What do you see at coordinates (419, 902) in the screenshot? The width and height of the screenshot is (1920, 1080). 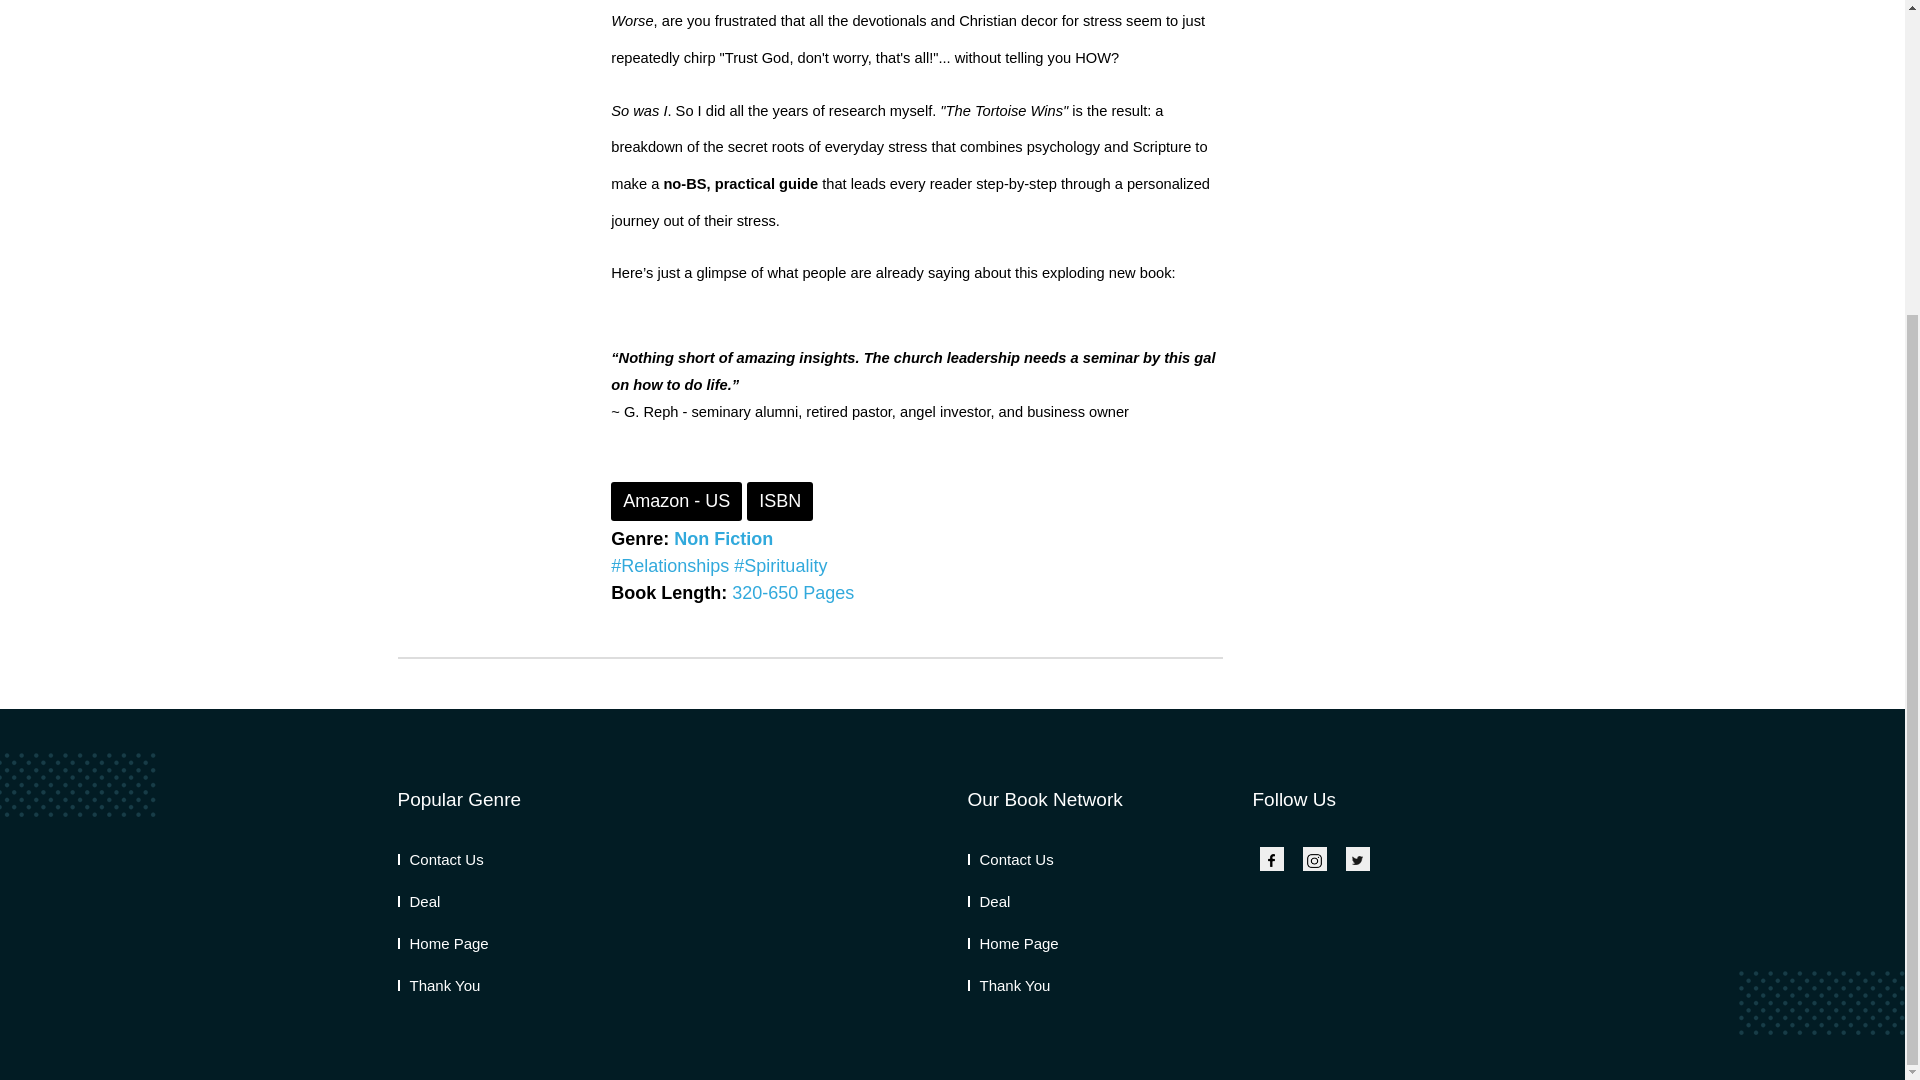 I see `Deal` at bounding box center [419, 902].